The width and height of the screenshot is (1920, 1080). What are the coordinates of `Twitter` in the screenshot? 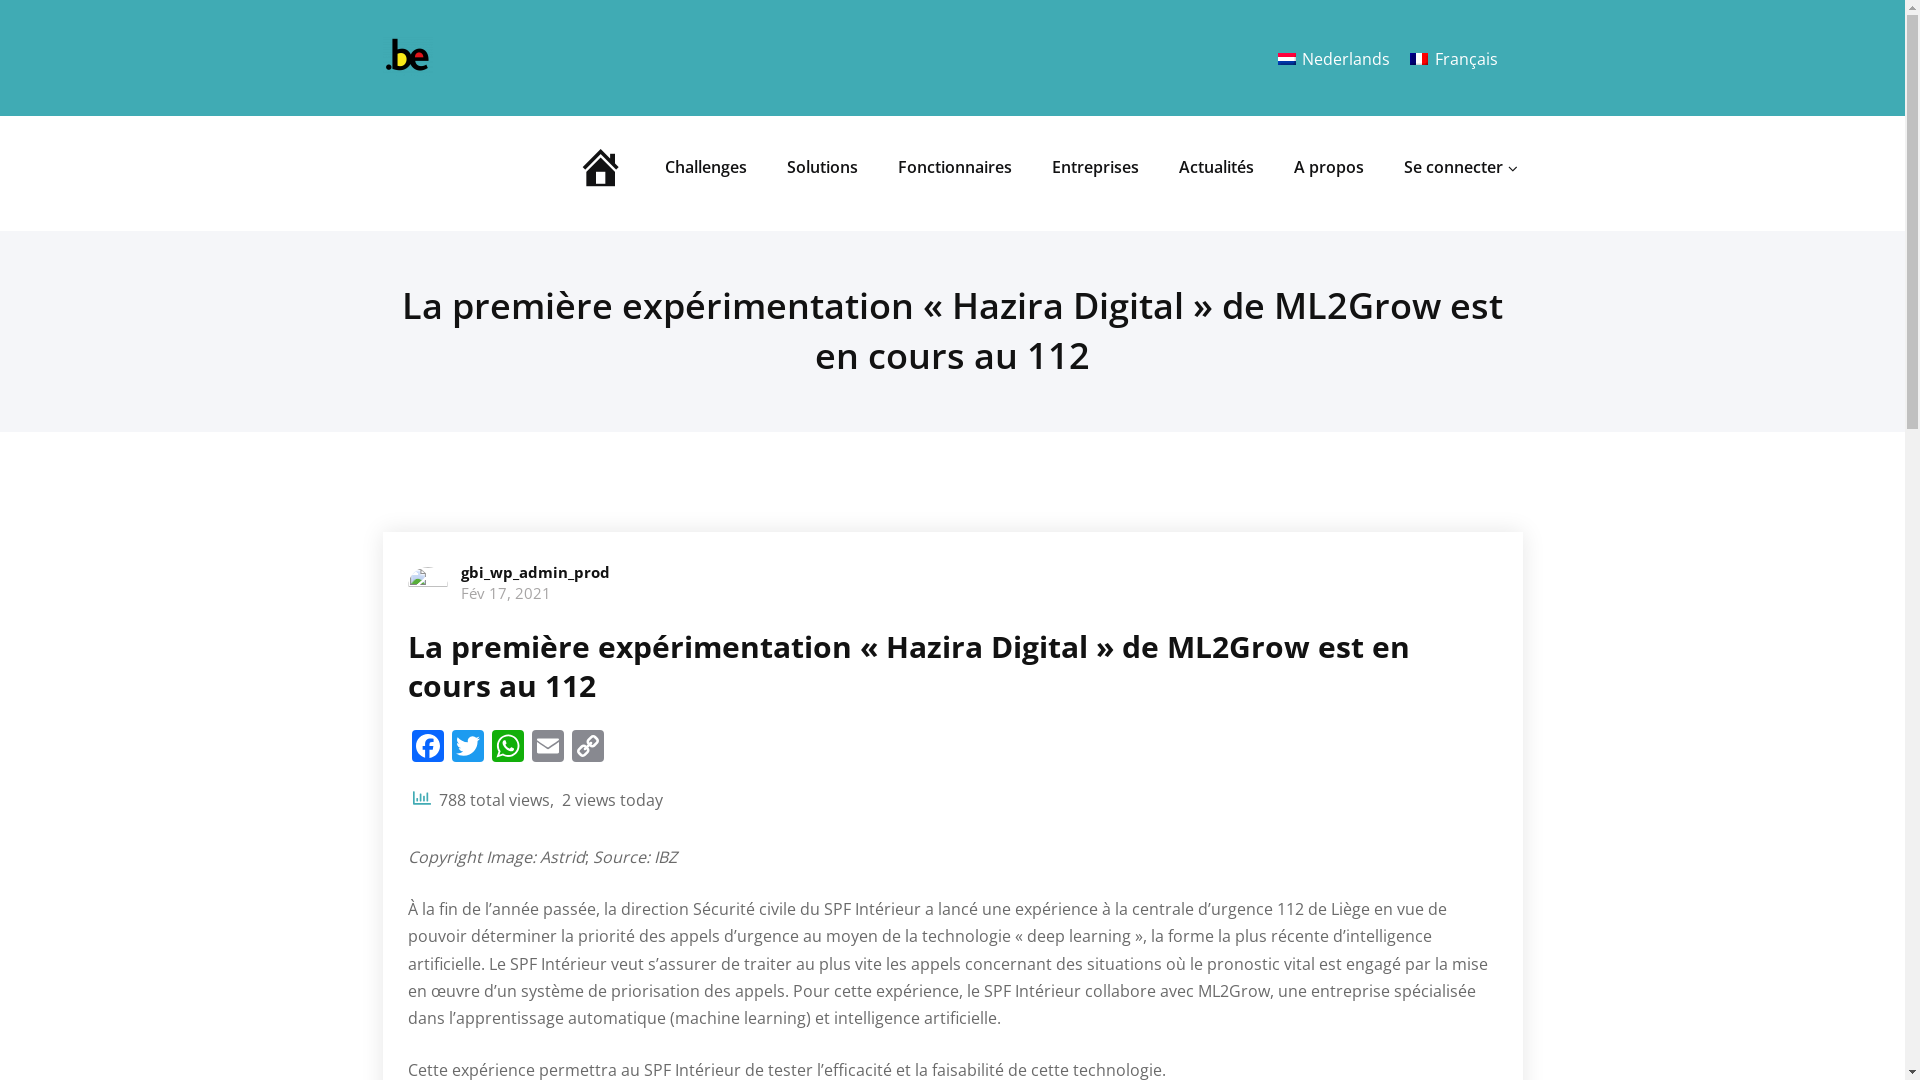 It's located at (468, 748).